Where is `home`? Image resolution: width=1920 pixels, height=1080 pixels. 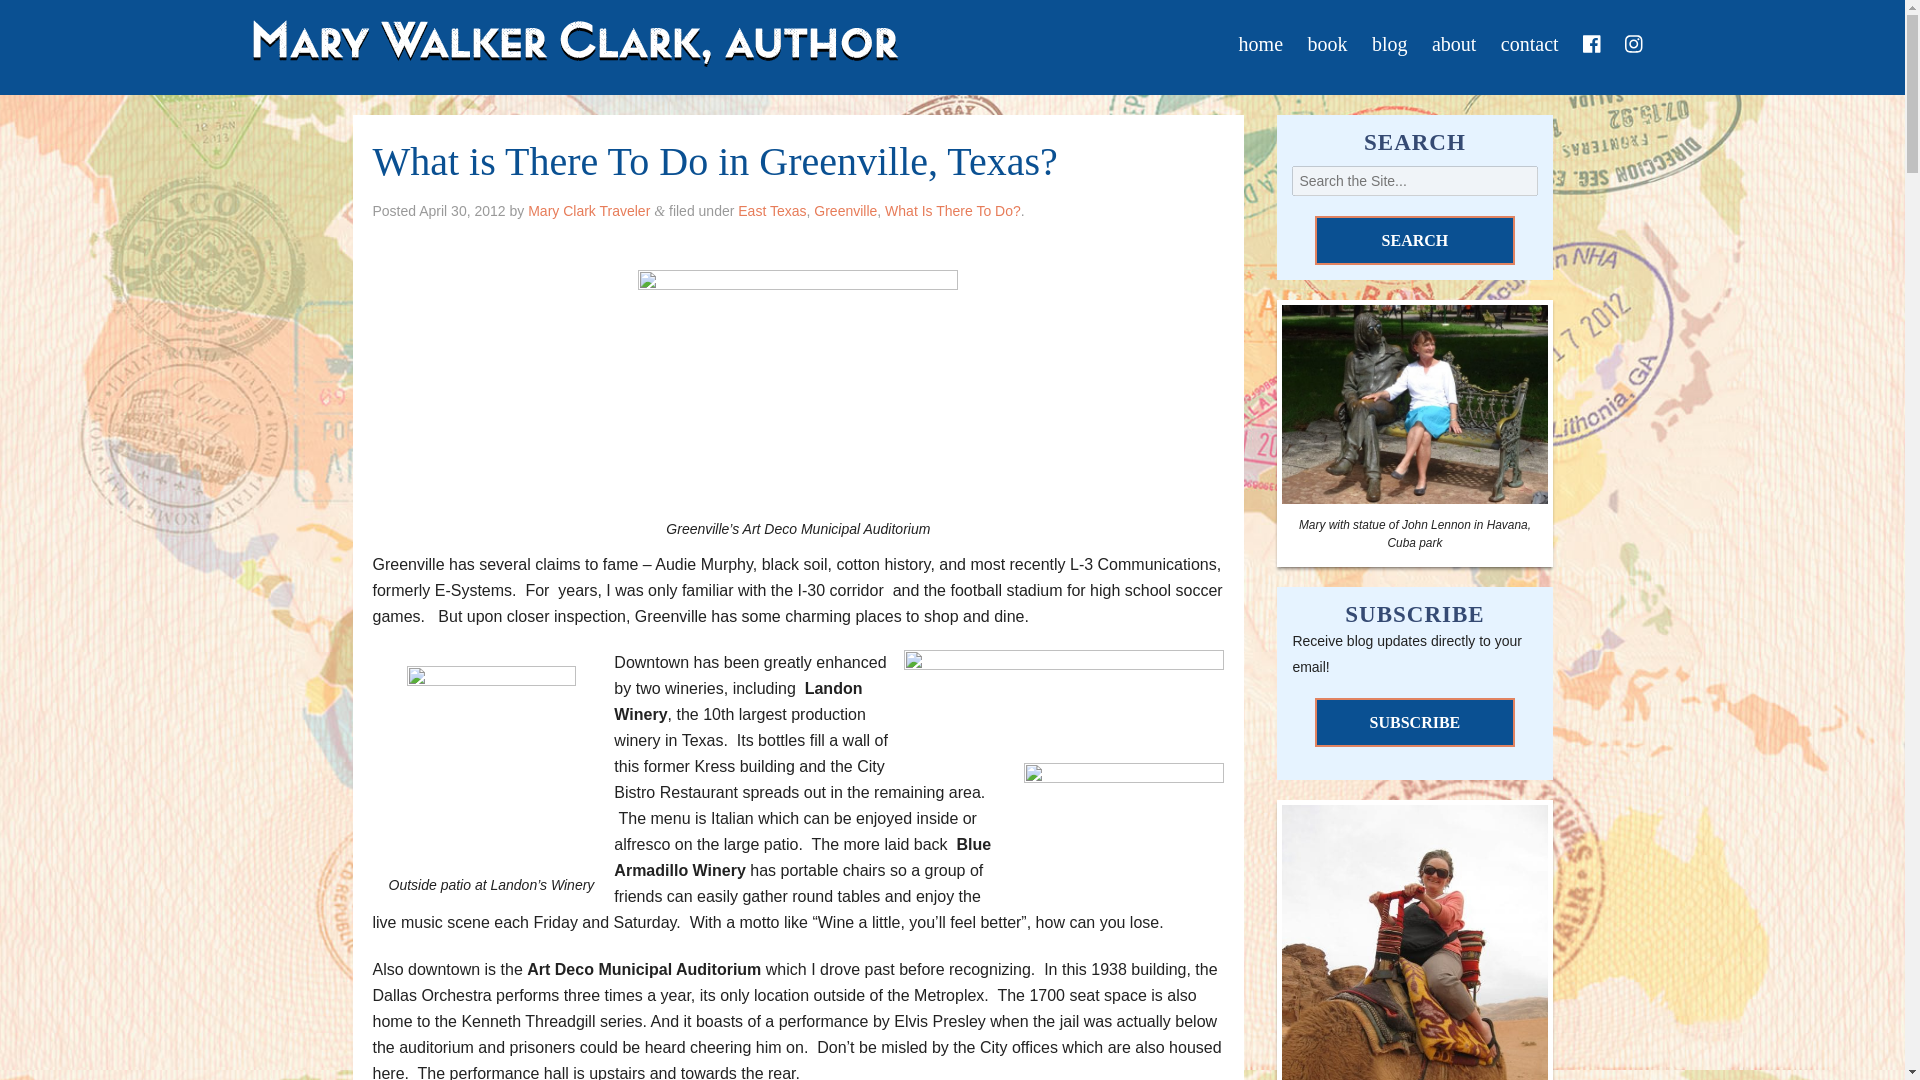
home is located at coordinates (1260, 43).